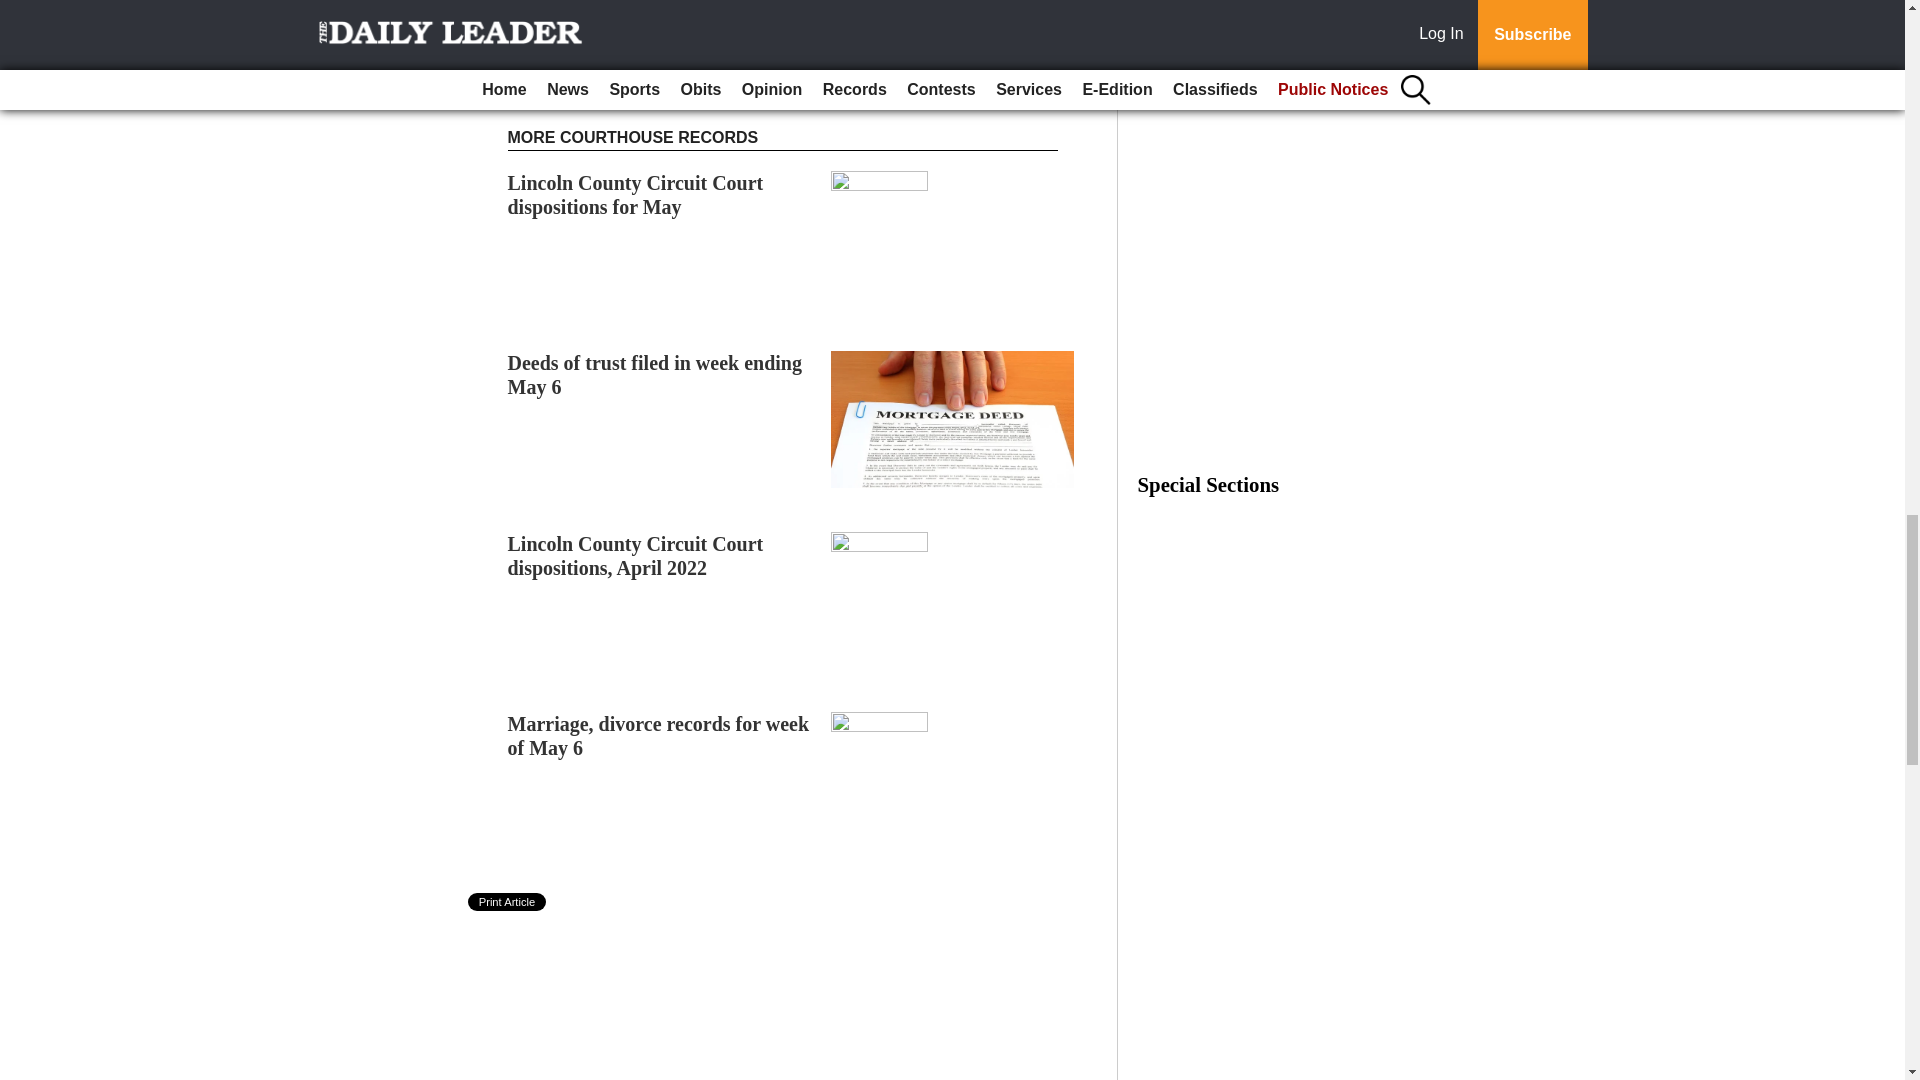 Image resolution: width=1920 pixels, height=1080 pixels. Describe the element at coordinates (636, 194) in the screenshot. I see `Lincoln County Circuit Court dispositions for May` at that location.